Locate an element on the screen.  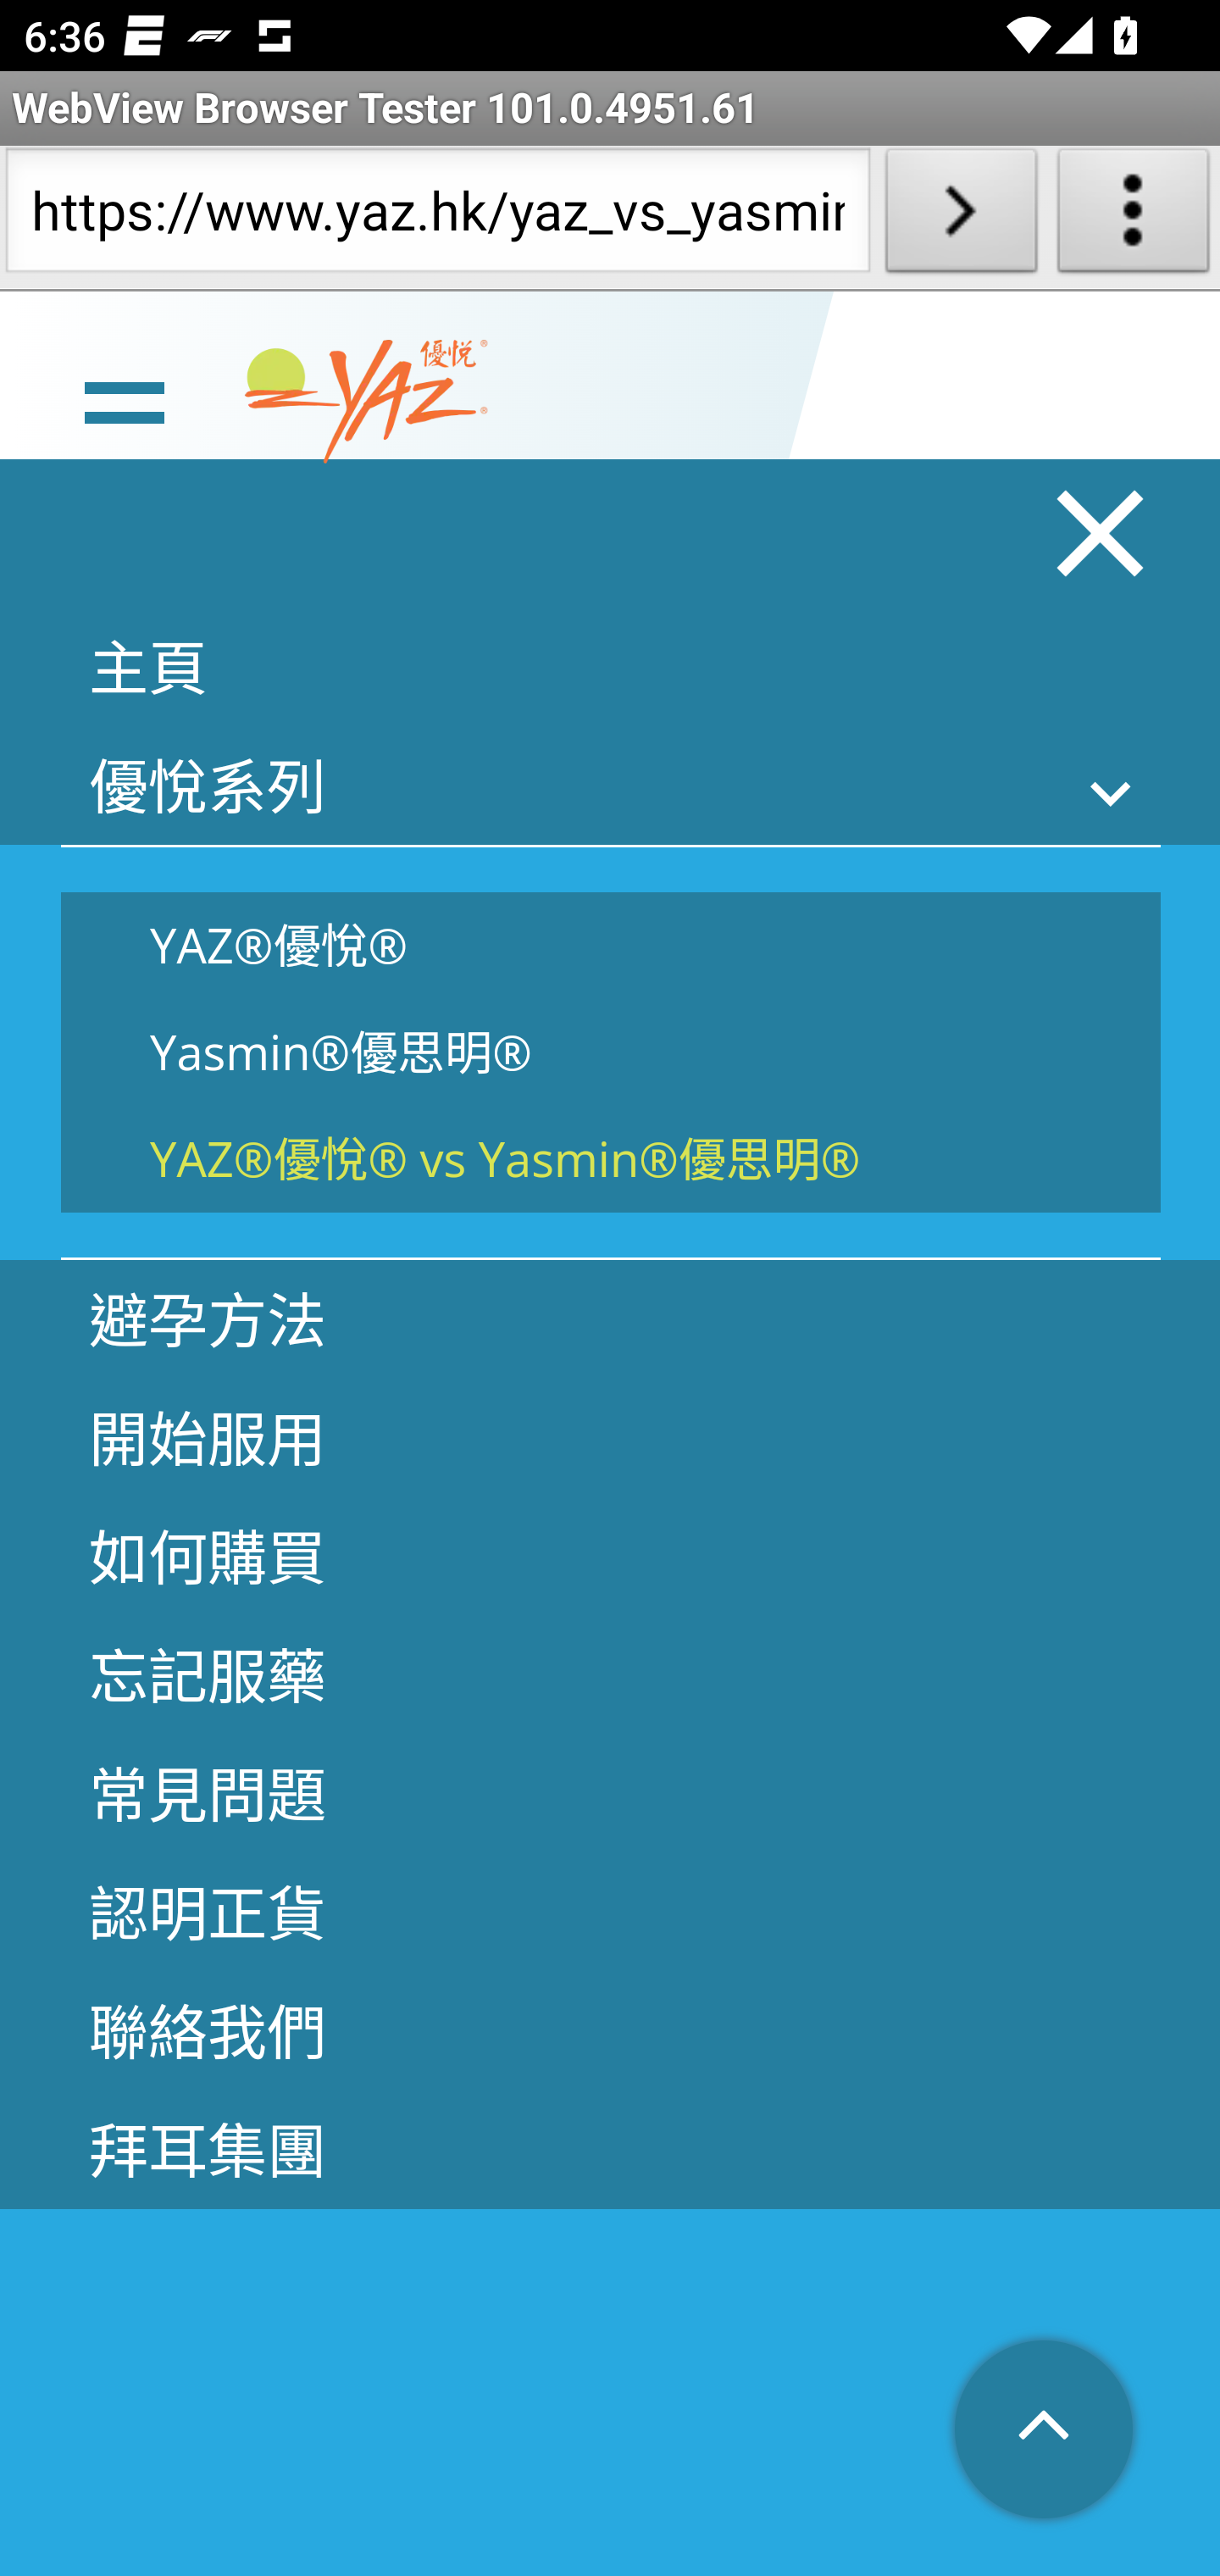
優悅系列 is located at coordinates (610, 785).